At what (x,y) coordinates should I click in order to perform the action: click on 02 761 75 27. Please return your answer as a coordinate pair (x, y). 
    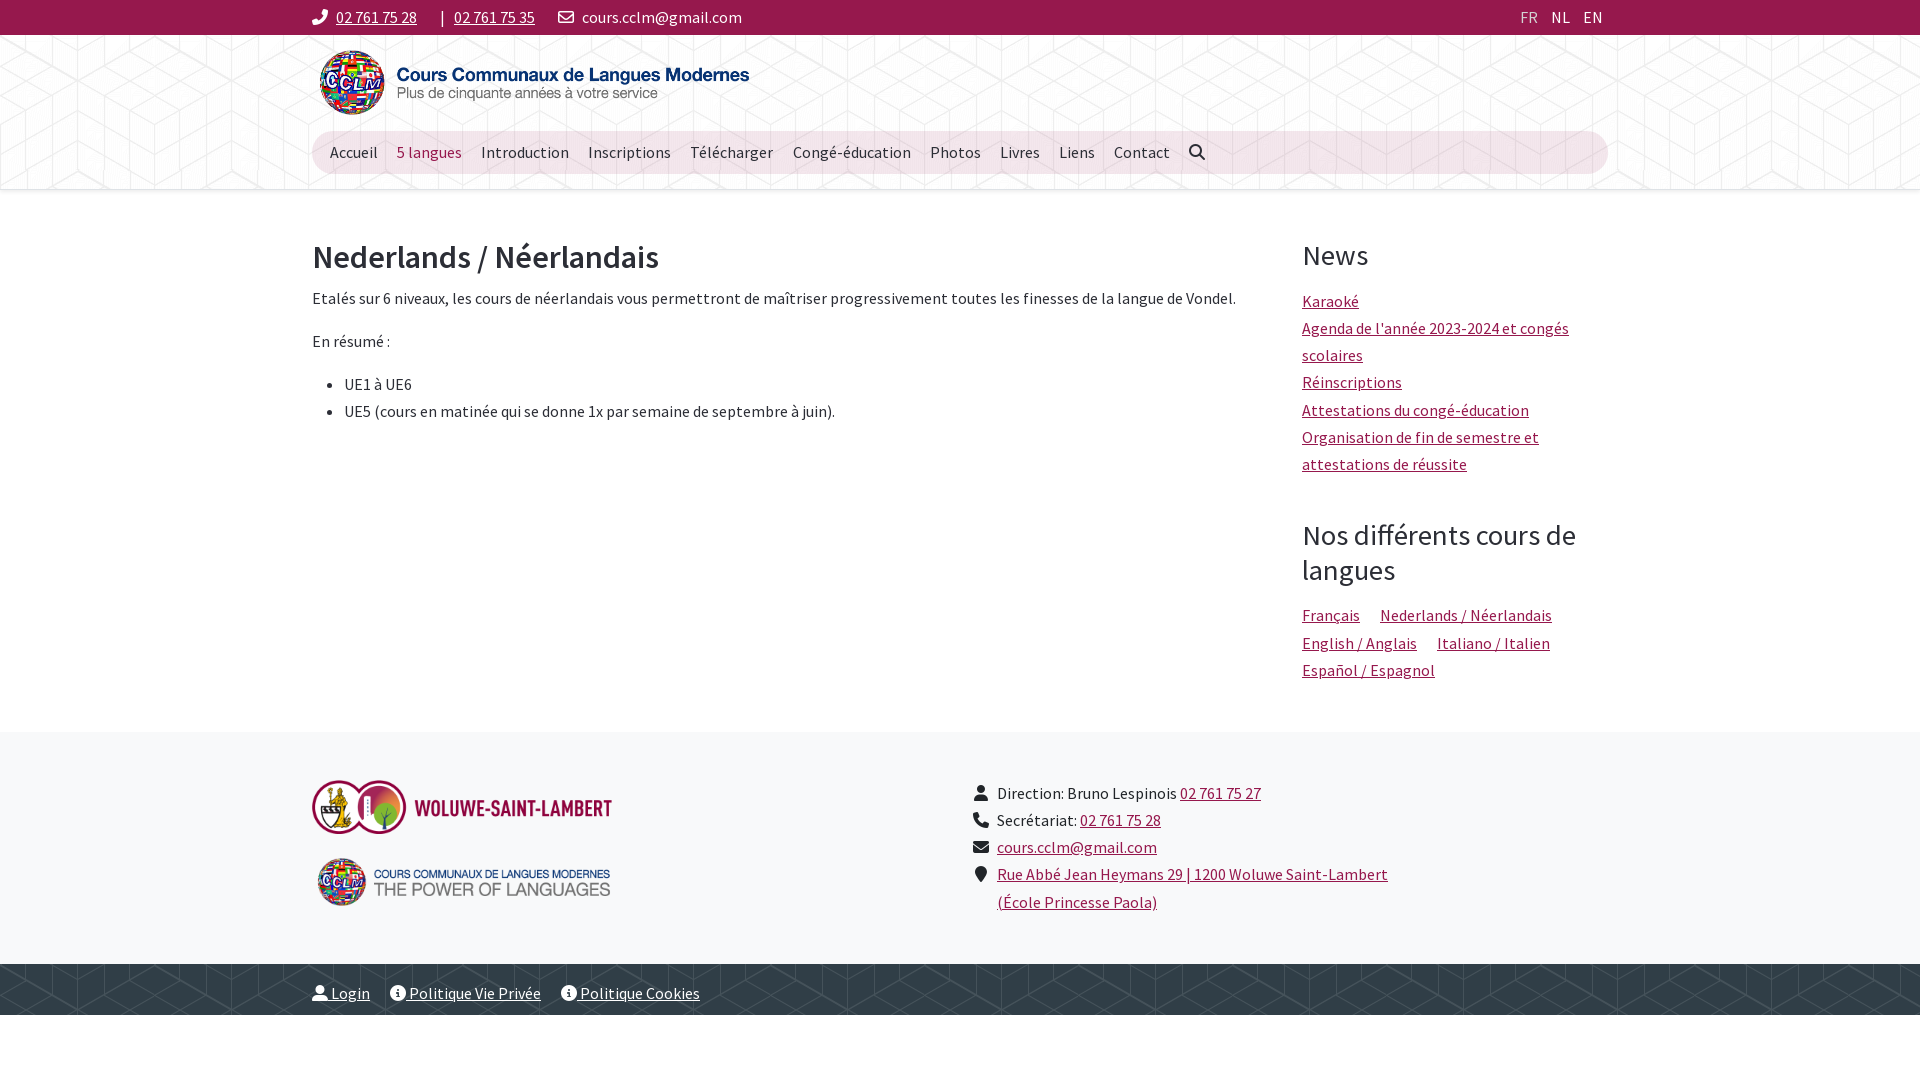
    Looking at the image, I should click on (1220, 793).